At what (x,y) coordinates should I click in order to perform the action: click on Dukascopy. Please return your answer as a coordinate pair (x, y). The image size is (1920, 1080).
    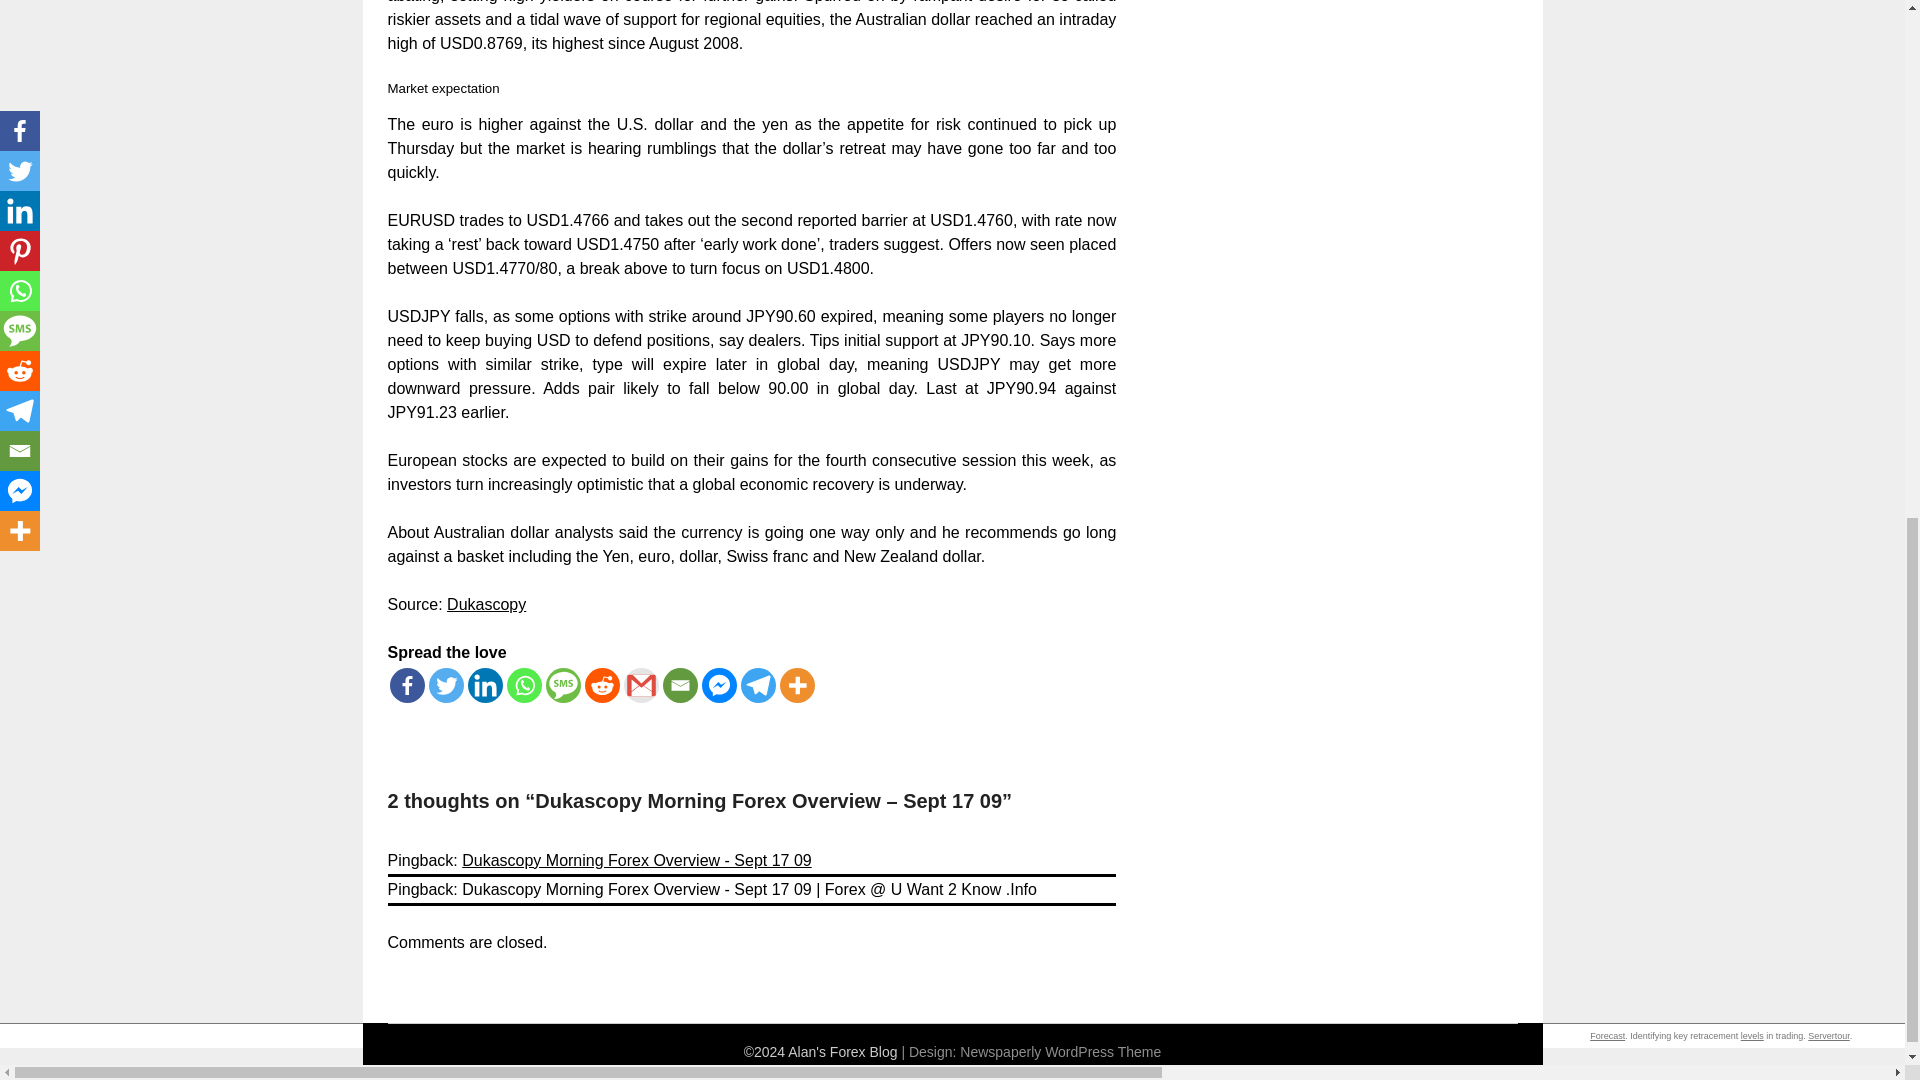
    Looking at the image, I should click on (486, 604).